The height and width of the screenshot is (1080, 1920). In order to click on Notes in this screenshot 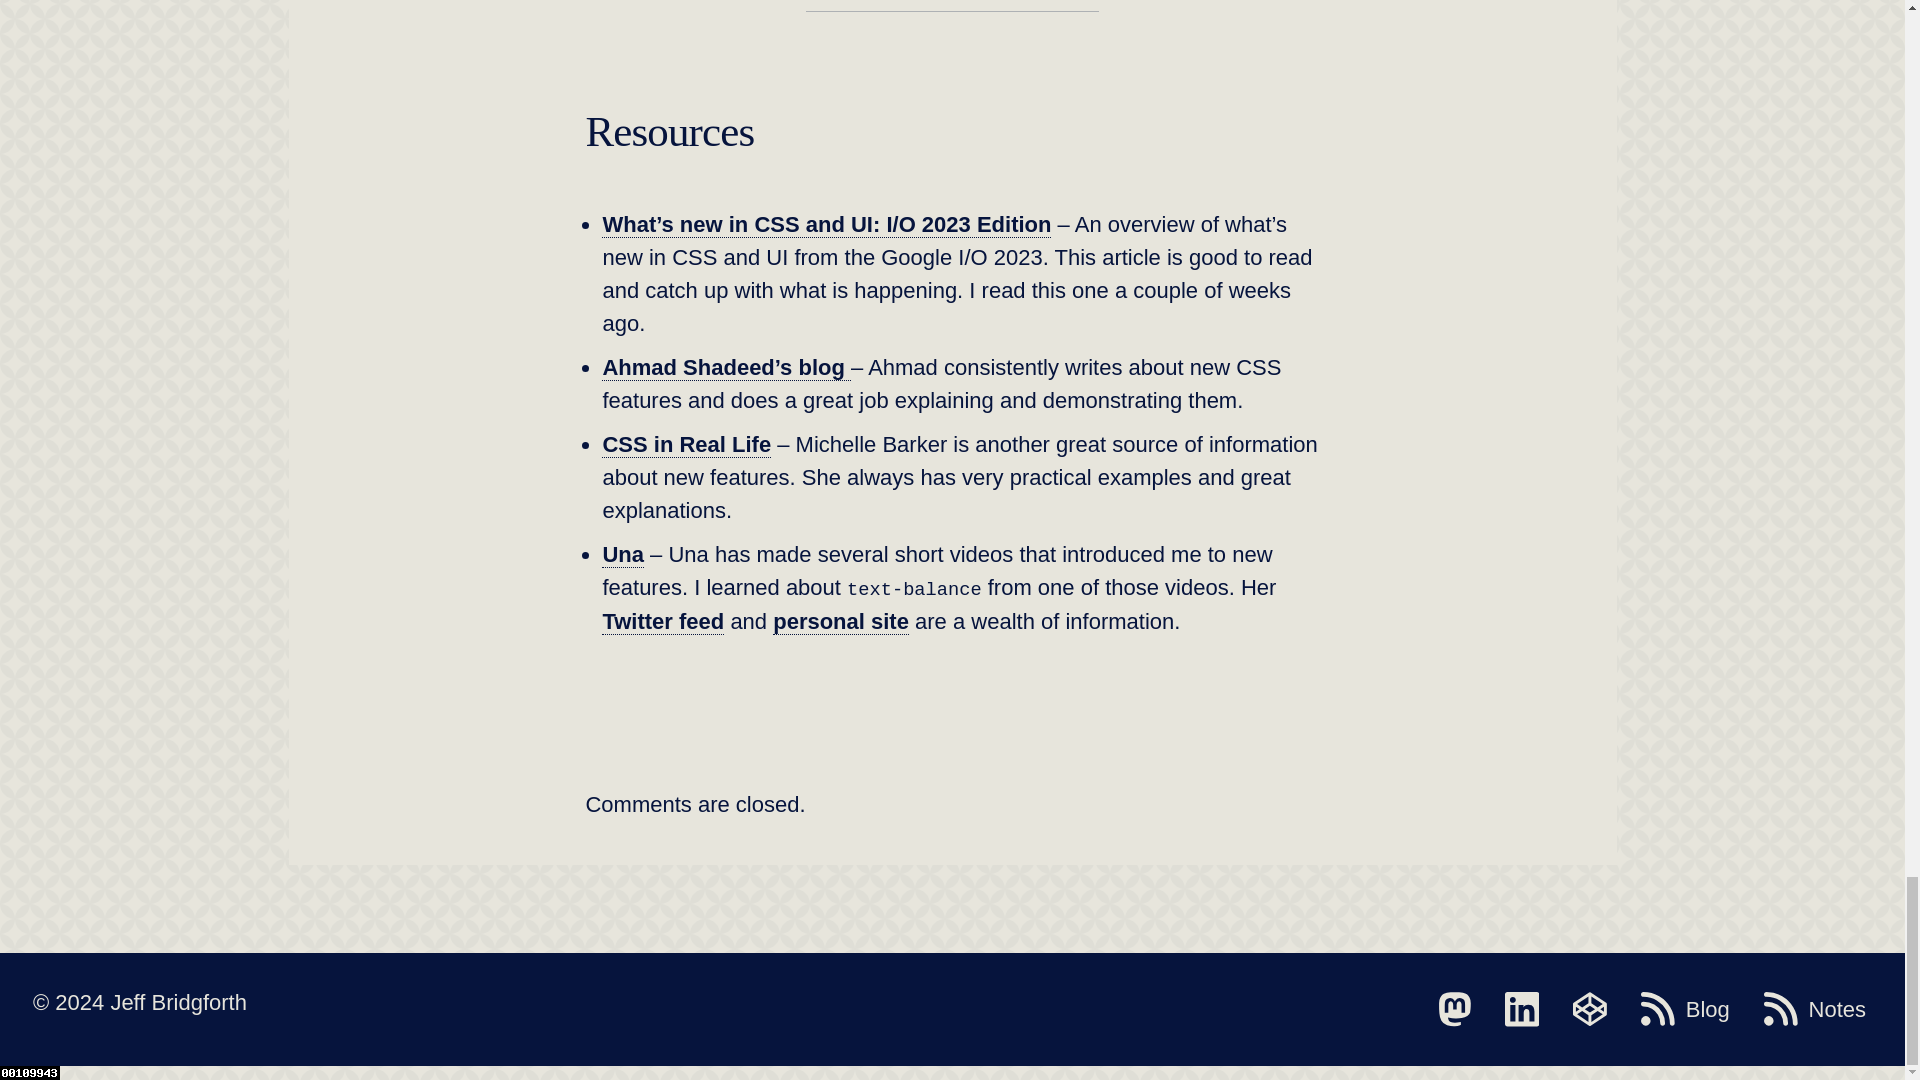, I will do `click(1815, 1009)`.